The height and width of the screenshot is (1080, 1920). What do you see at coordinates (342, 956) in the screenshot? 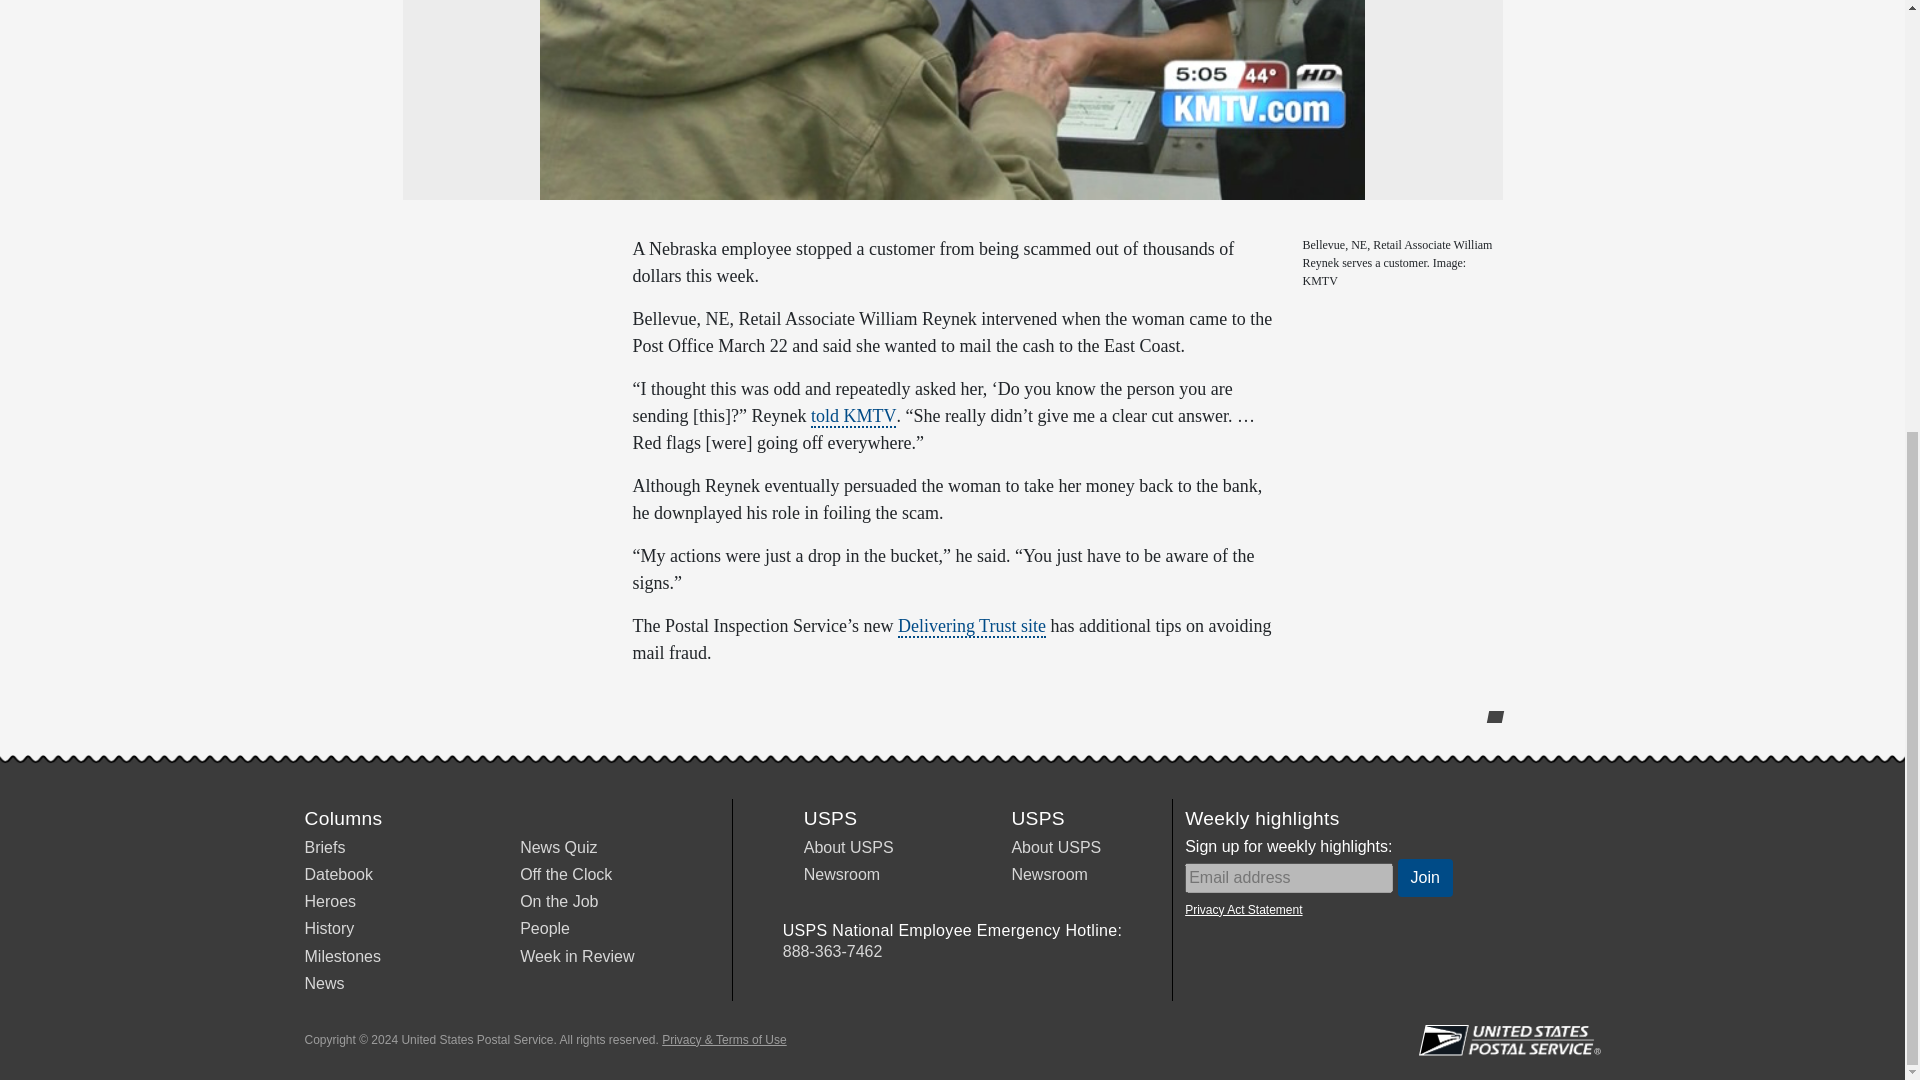
I see `Milestones` at bounding box center [342, 956].